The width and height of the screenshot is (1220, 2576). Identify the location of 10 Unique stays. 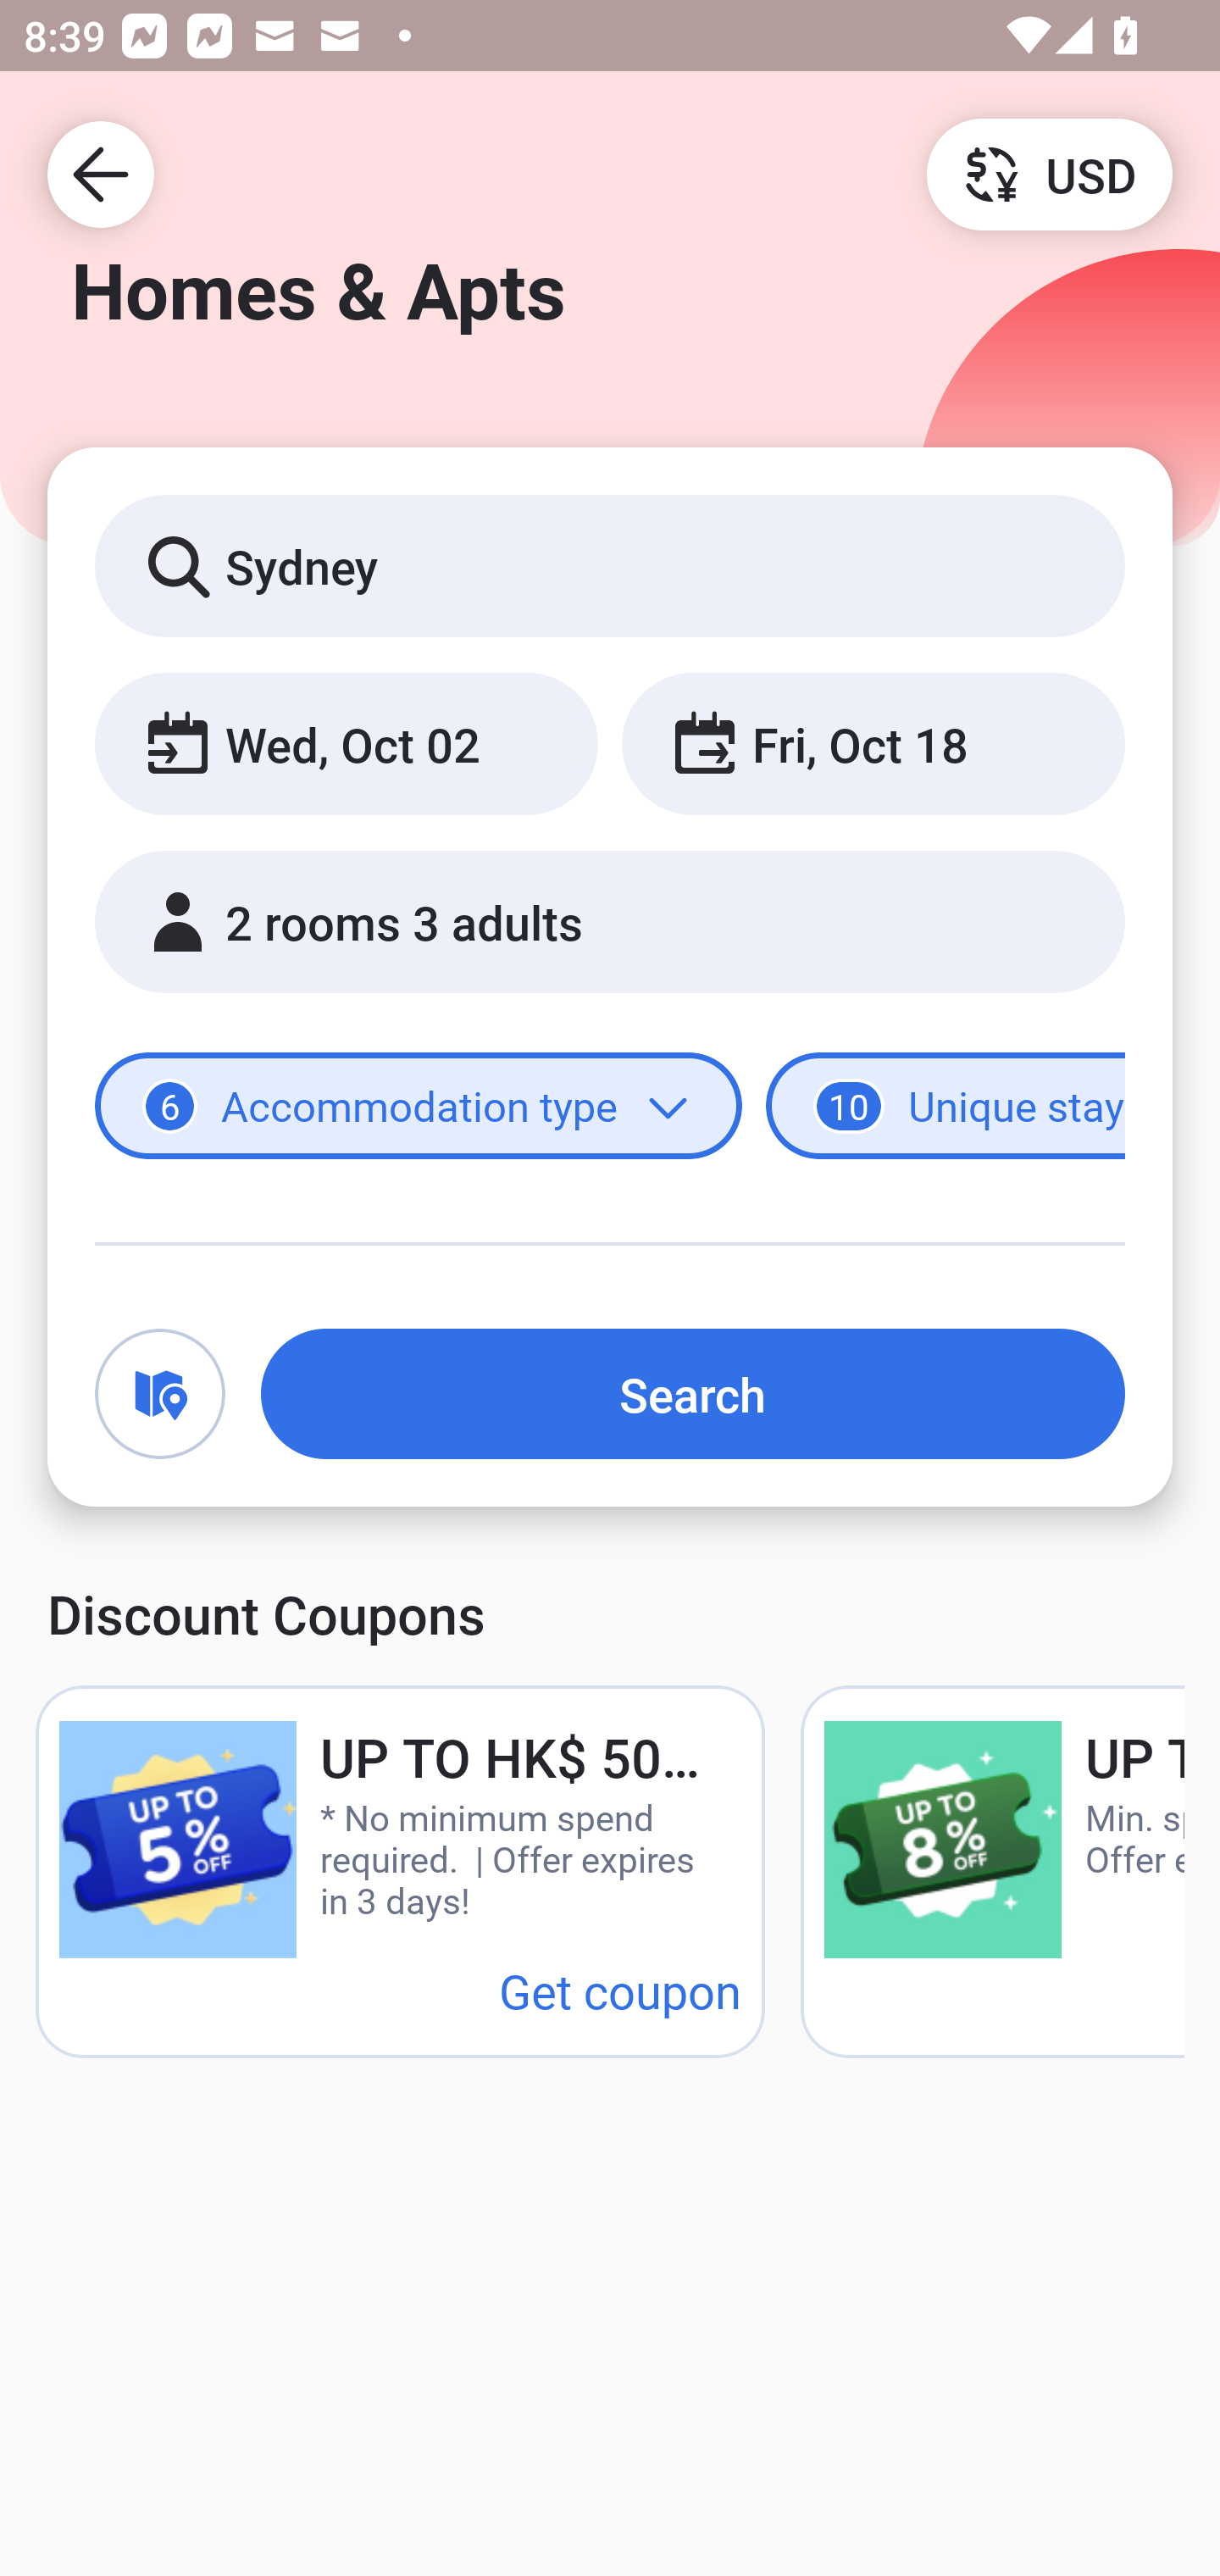
(945, 1107).